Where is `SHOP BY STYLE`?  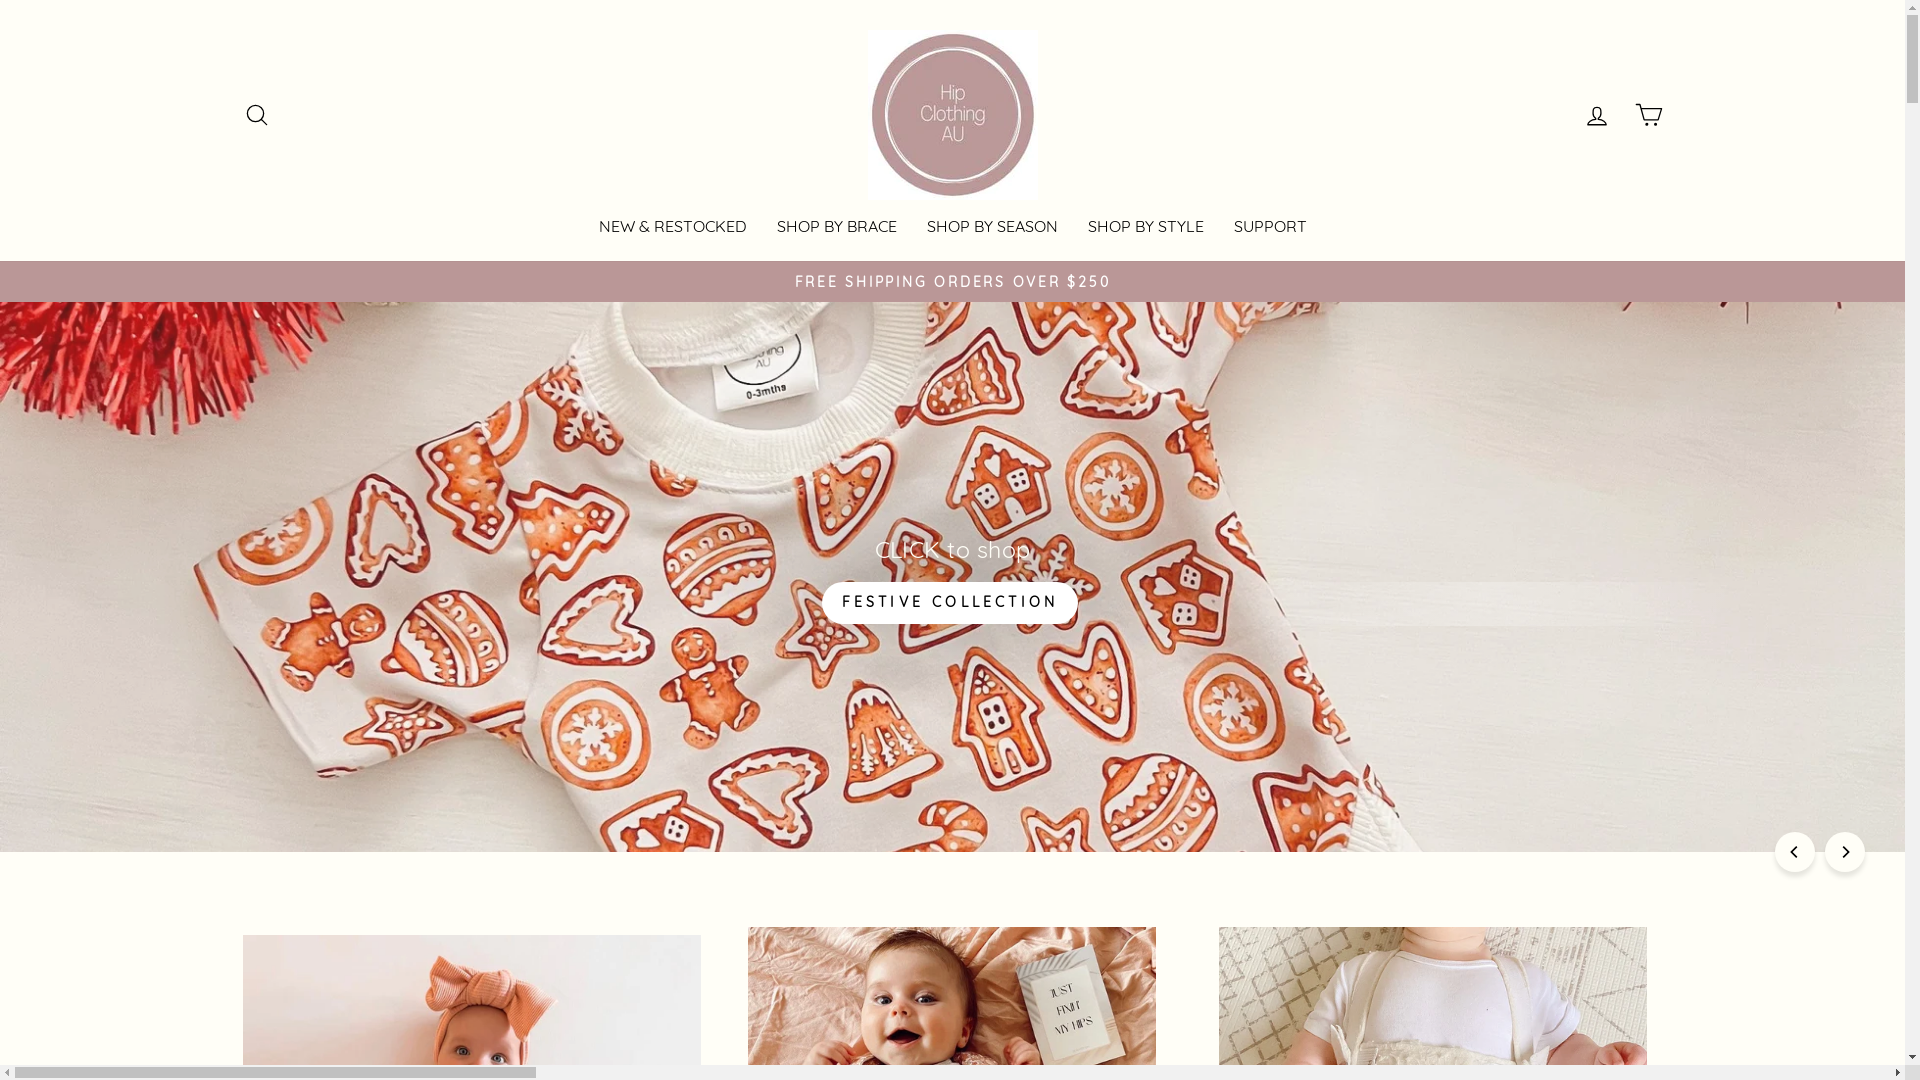 SHOP BY STYLE is located at coordinates (1145, 226).